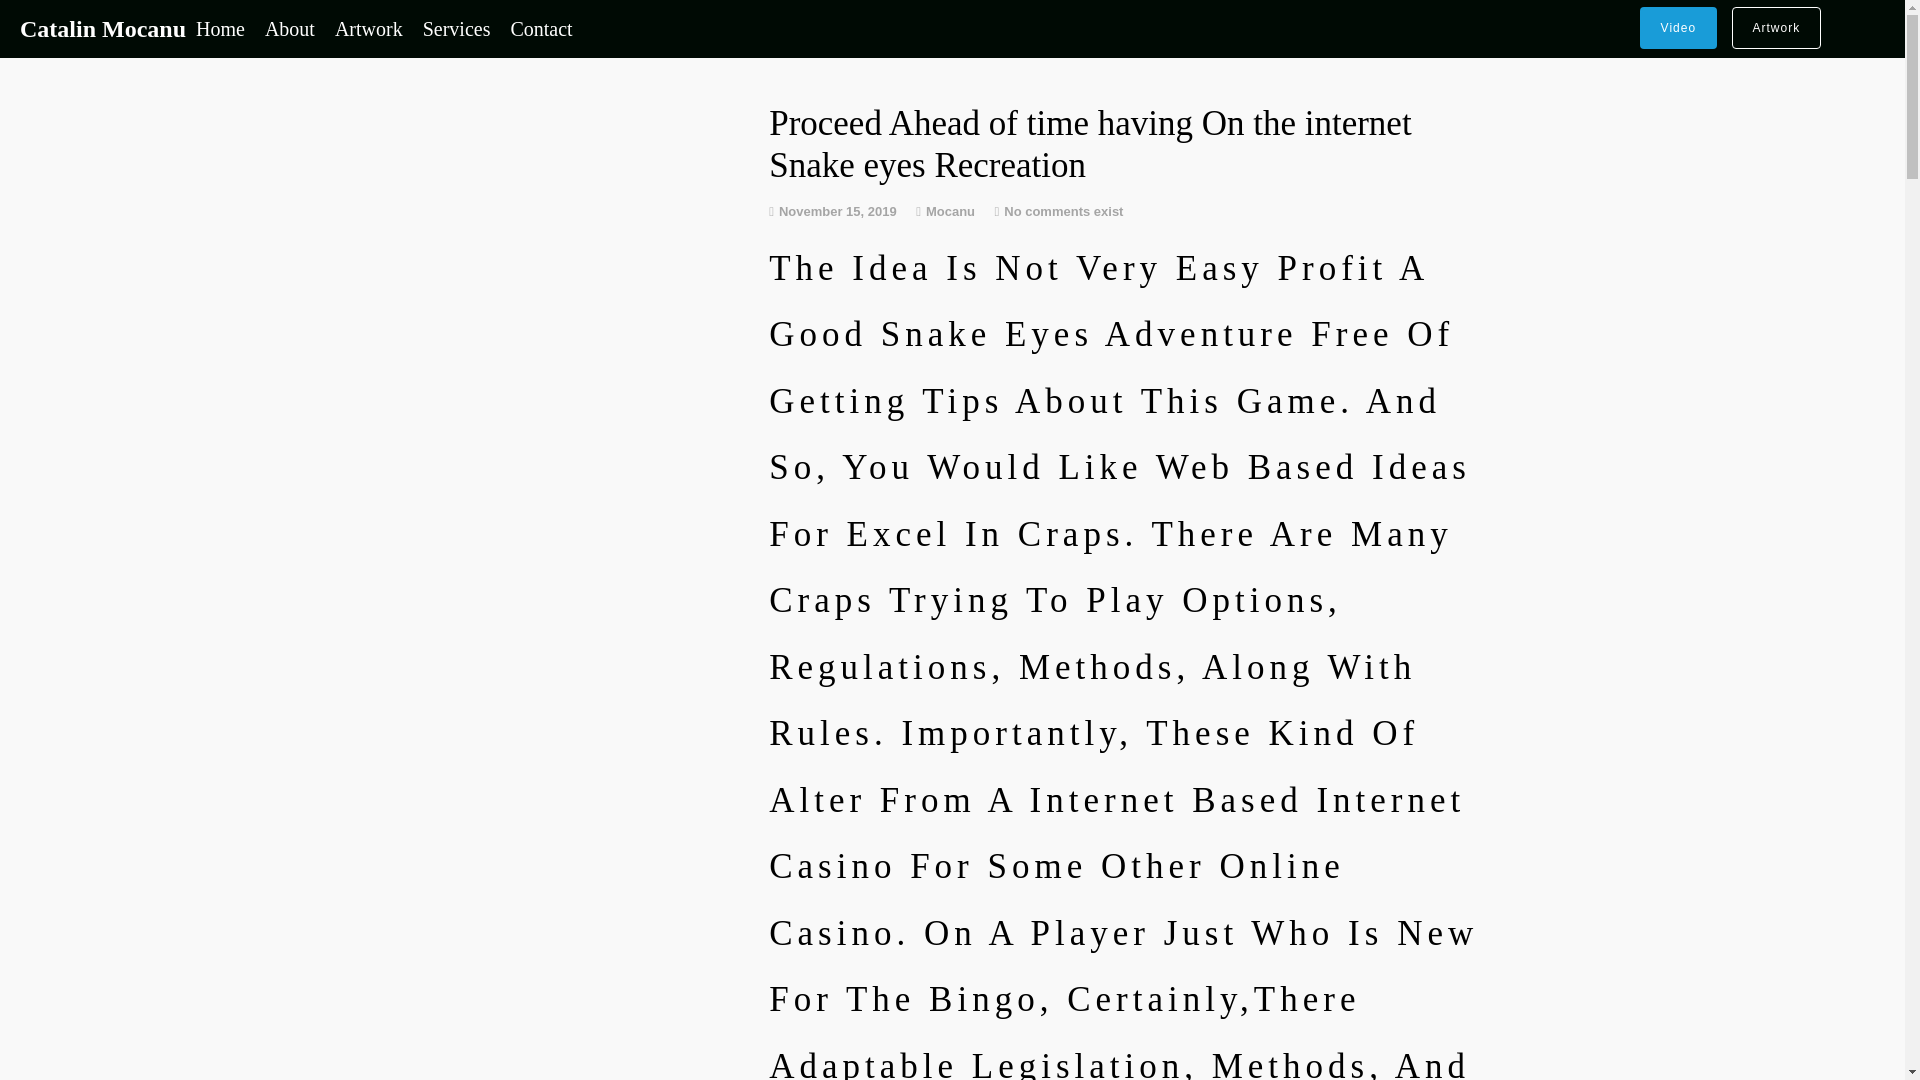 The height and width of the screenshot is (1080, 1920). Describe the element at coordinates (540, 28) in the screenshot. I see `Contact` at that location.